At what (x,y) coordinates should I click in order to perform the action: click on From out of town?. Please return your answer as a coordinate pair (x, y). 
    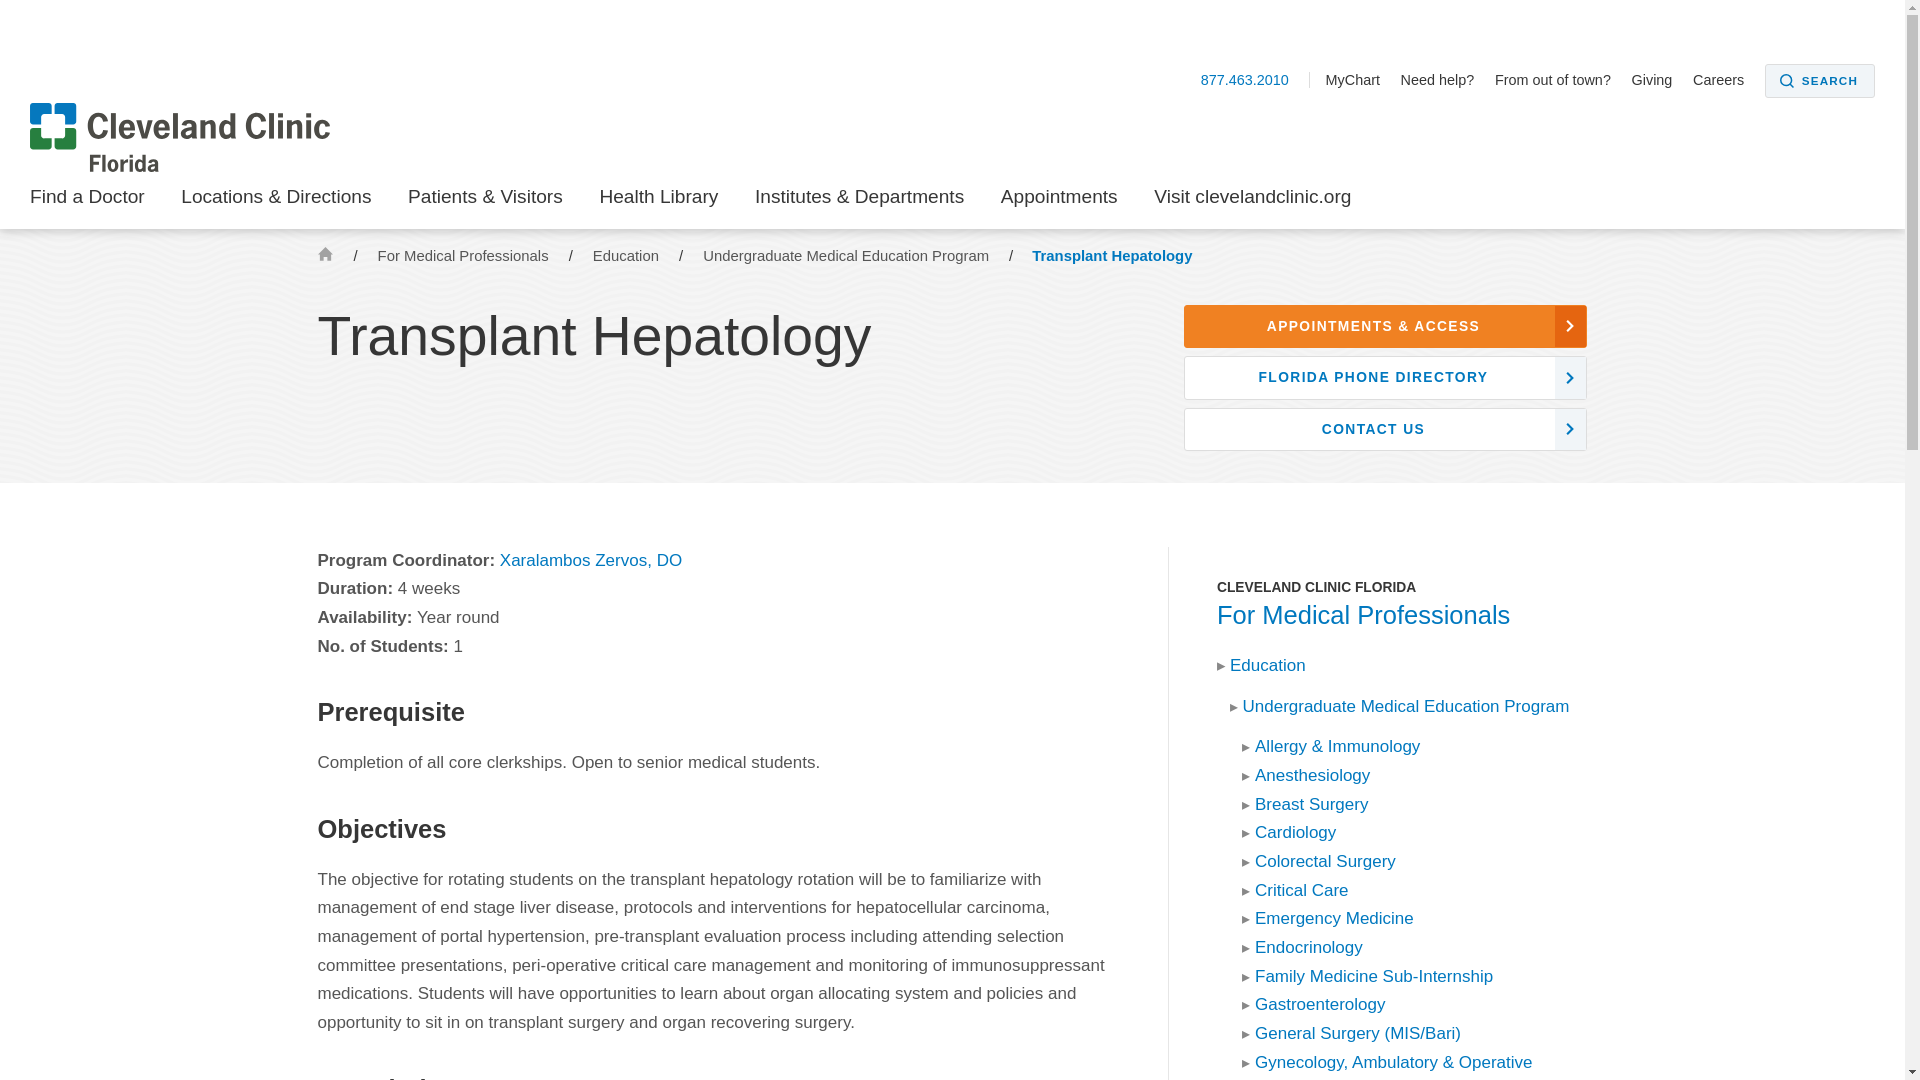
    Looking at the image, I should click on (1560, 80).